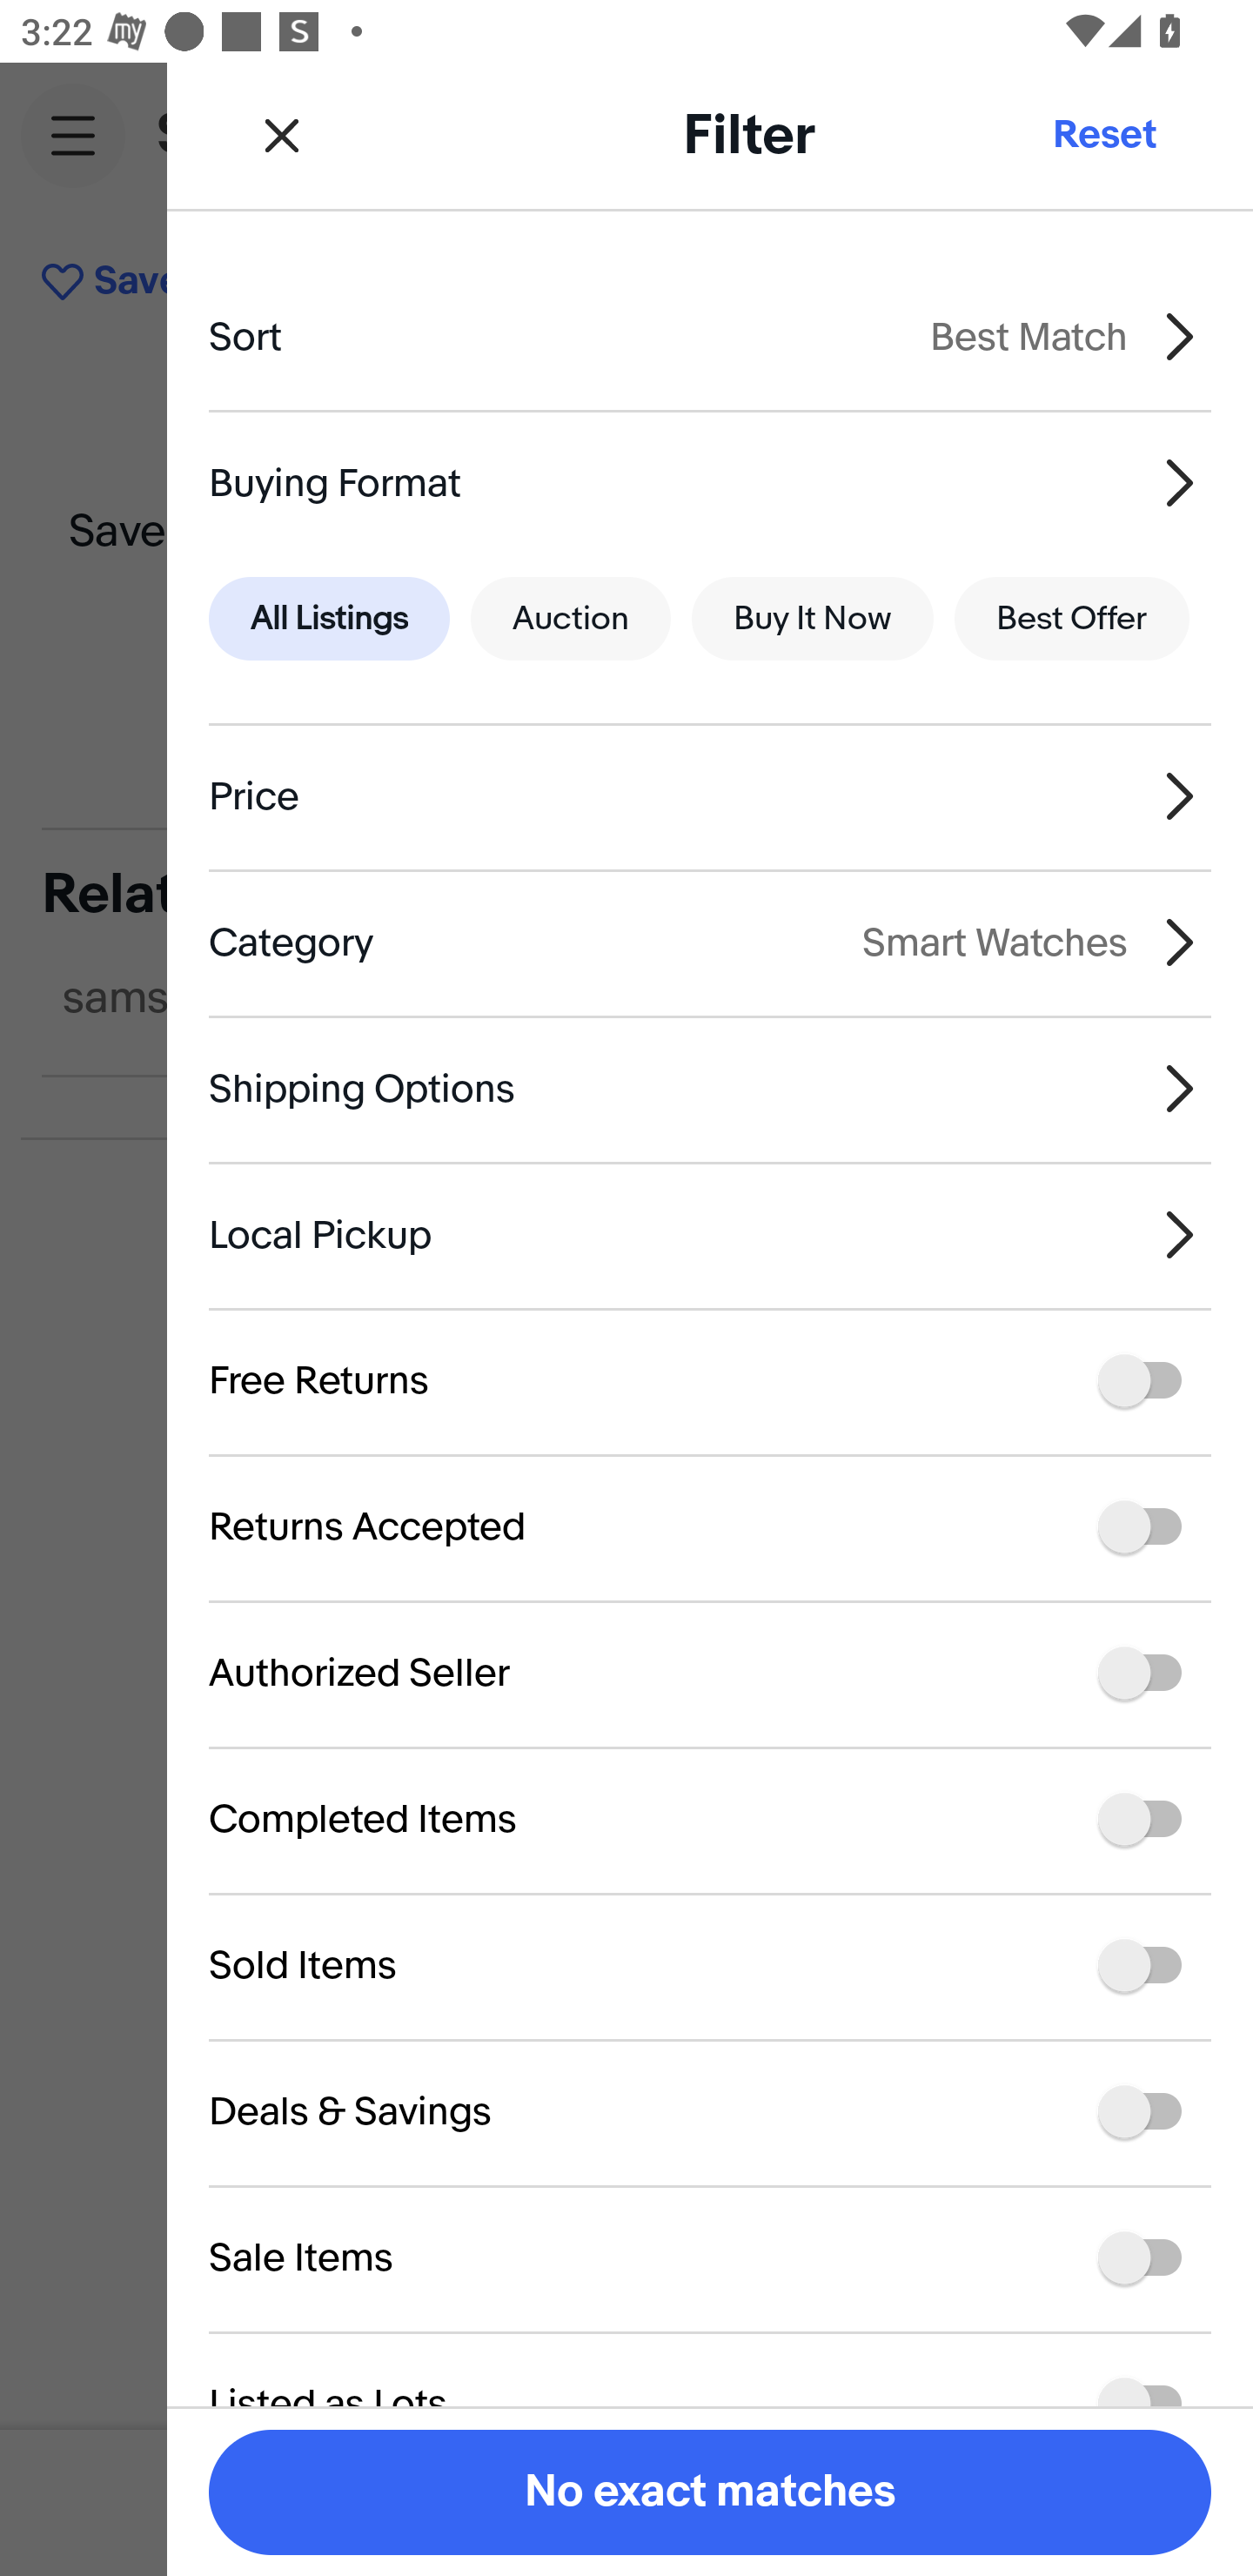 The width and height of the screenshot is (1253, 2576). Describe the element at coordinates (710, 1819) in the screenshot. I see `Completed Items` at that location.